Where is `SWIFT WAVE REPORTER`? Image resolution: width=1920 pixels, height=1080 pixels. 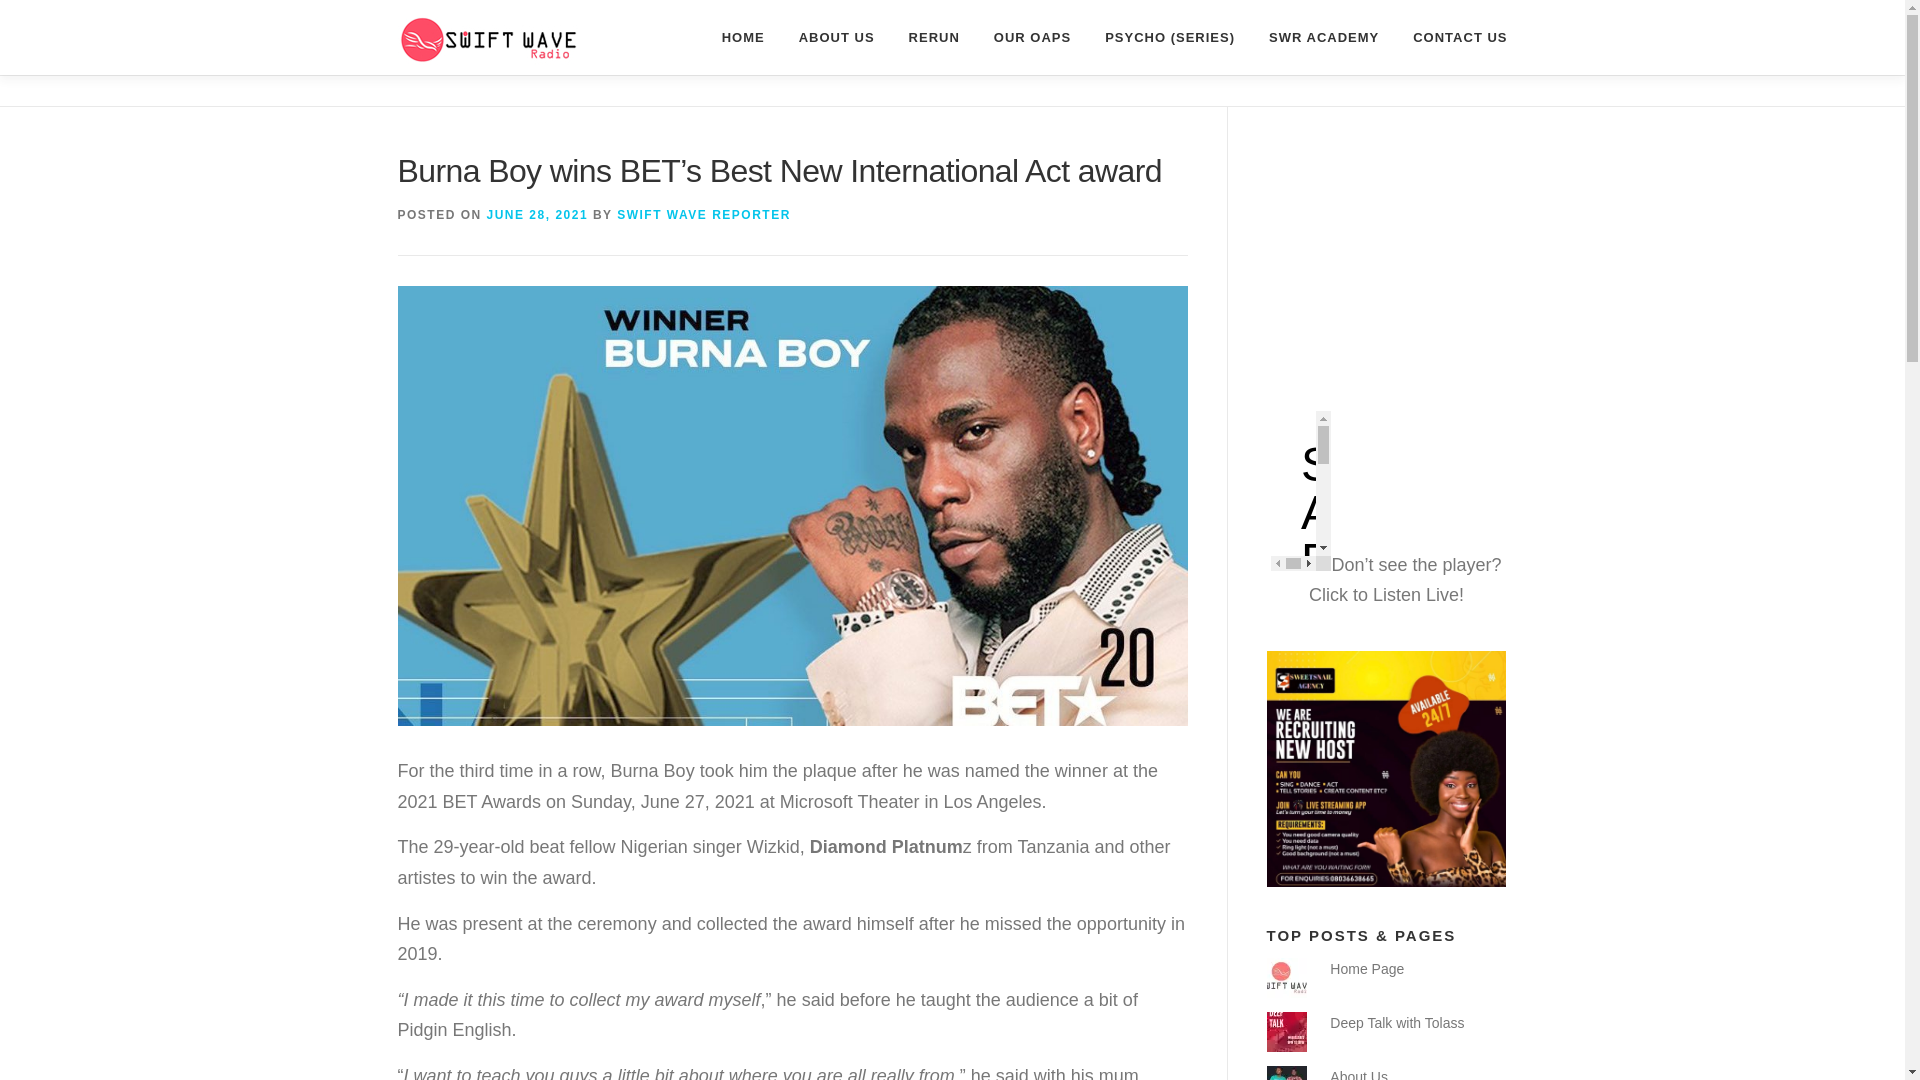
SWIFT WAVE REPORTER is located at coordinates (704, 215).